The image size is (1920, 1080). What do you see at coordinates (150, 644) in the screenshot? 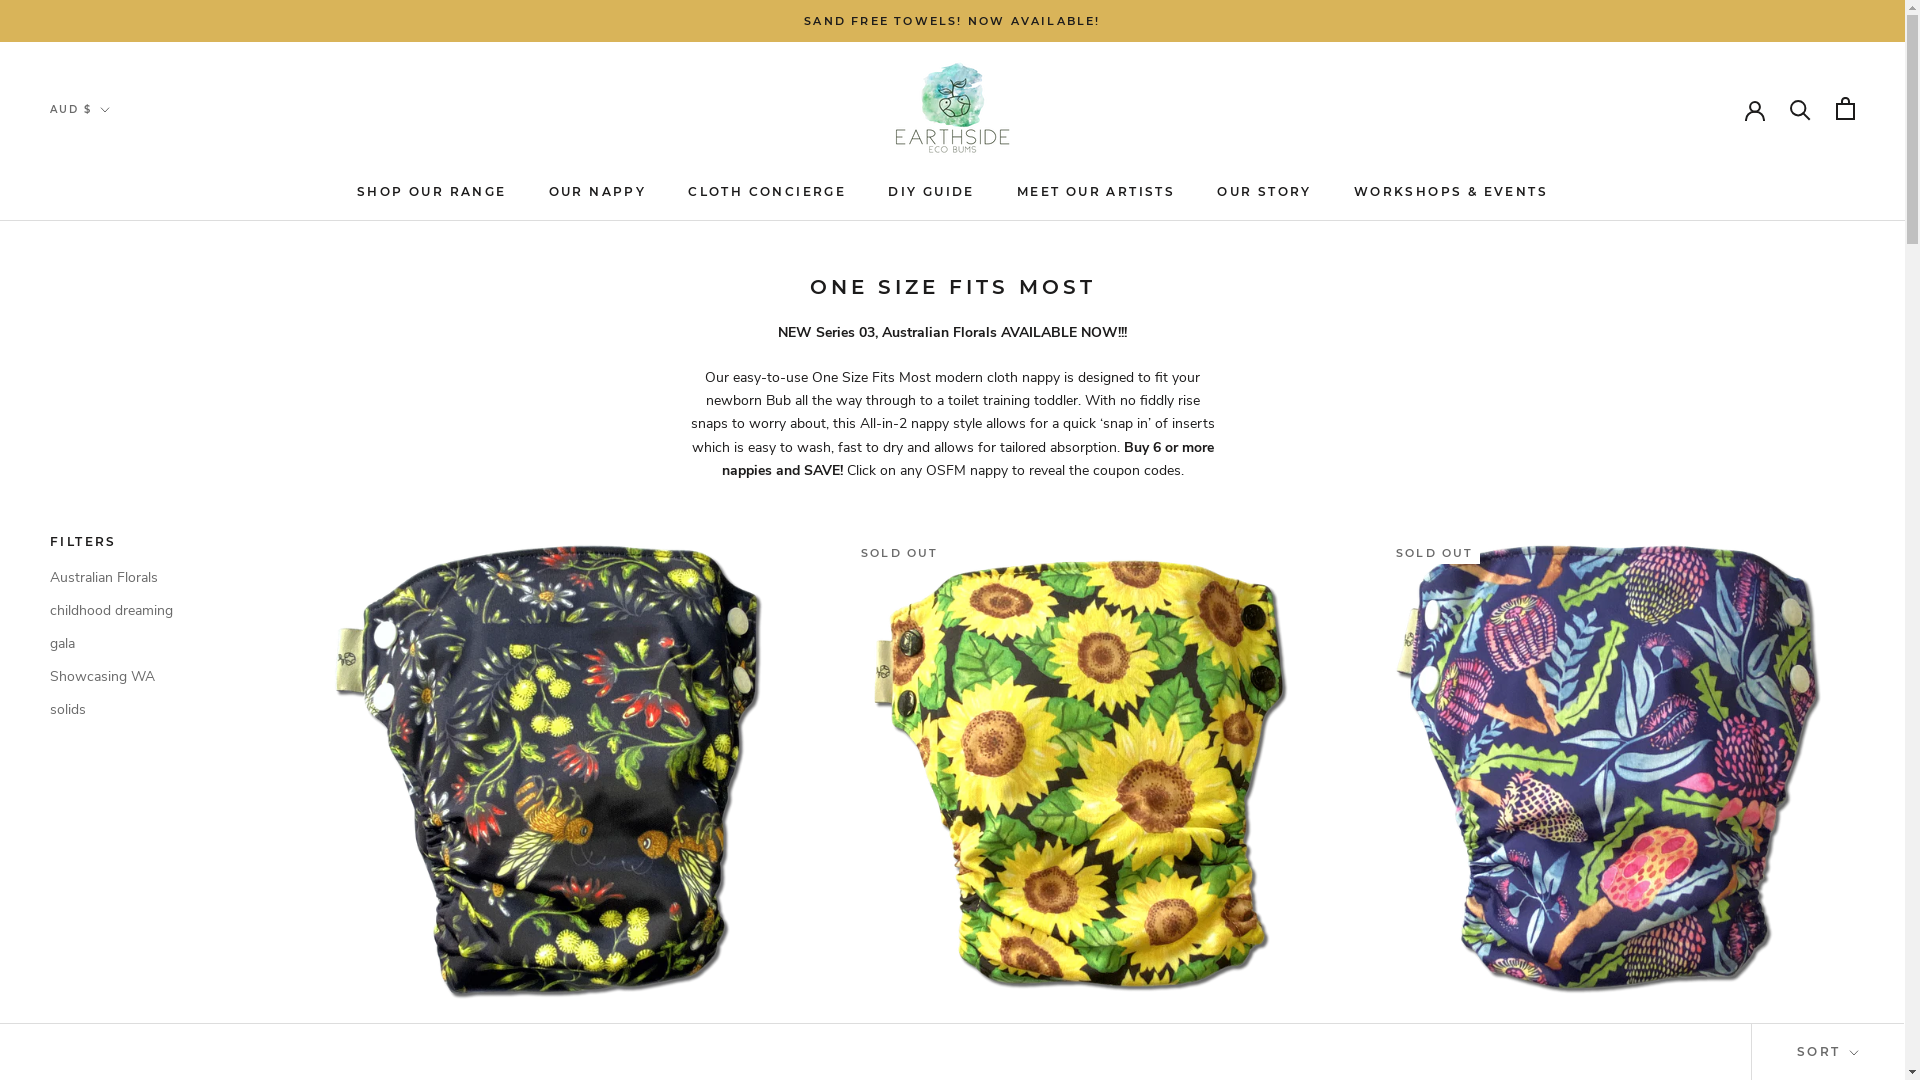
I see `gala` at bounding box center [150, 644].